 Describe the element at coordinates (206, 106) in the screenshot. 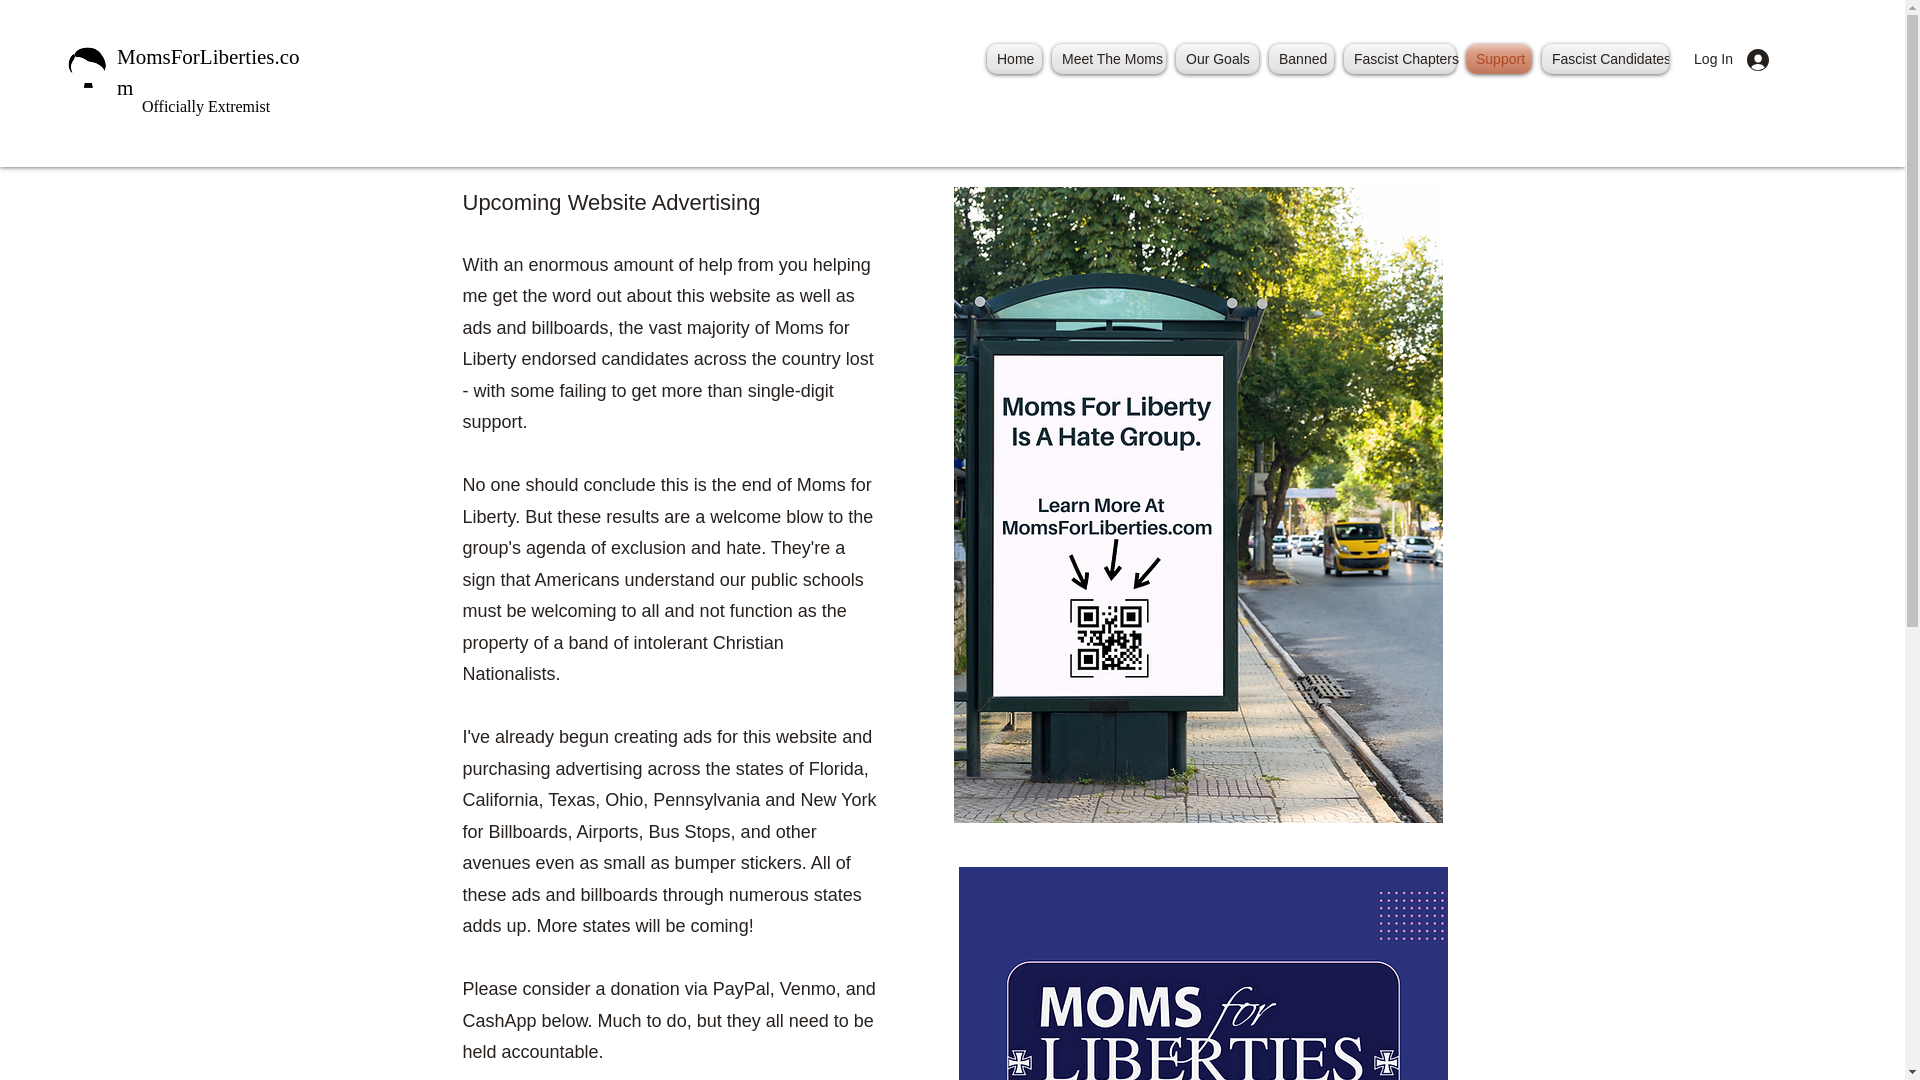

I see `Officially Extremist` at that location.